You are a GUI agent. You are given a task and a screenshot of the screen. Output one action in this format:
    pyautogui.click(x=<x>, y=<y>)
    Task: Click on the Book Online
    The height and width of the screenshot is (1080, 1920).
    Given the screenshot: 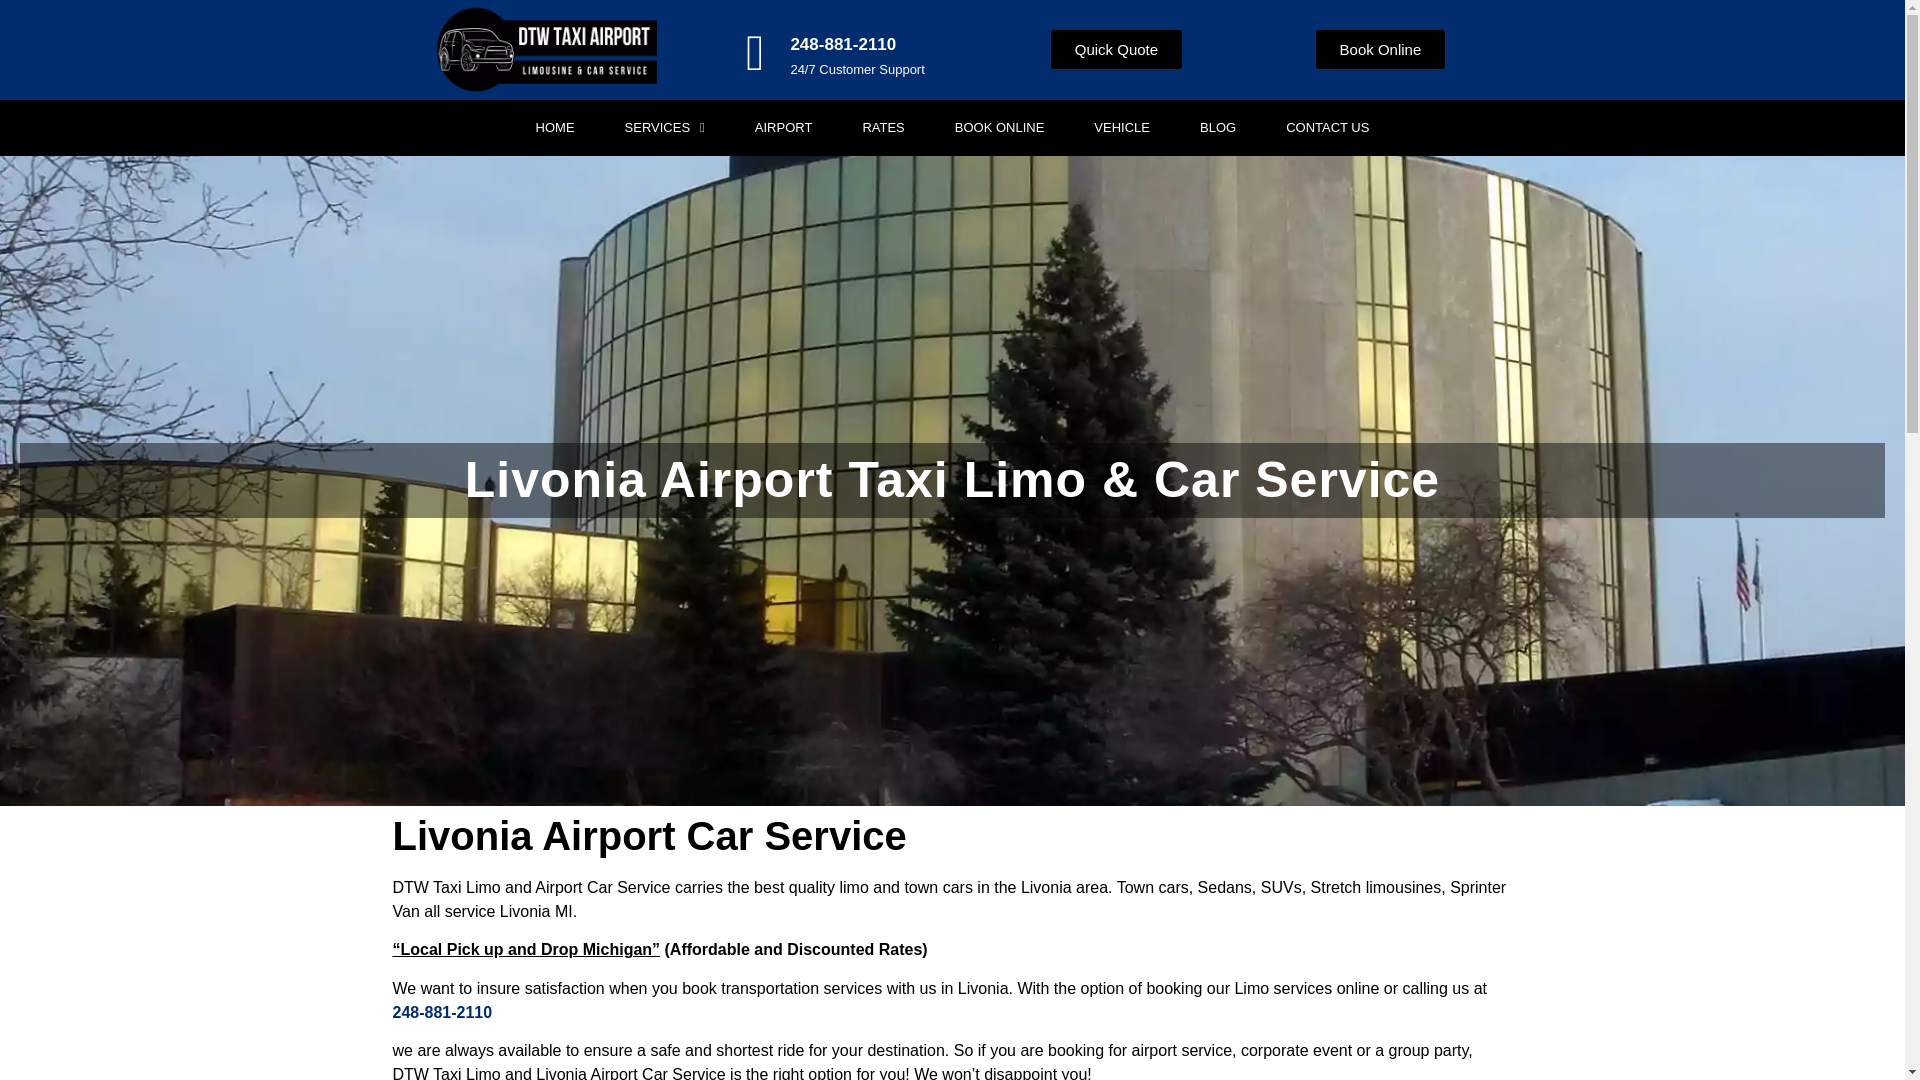 What is the action you would take?
    pyautogui.click(x=1380, y=50)
    